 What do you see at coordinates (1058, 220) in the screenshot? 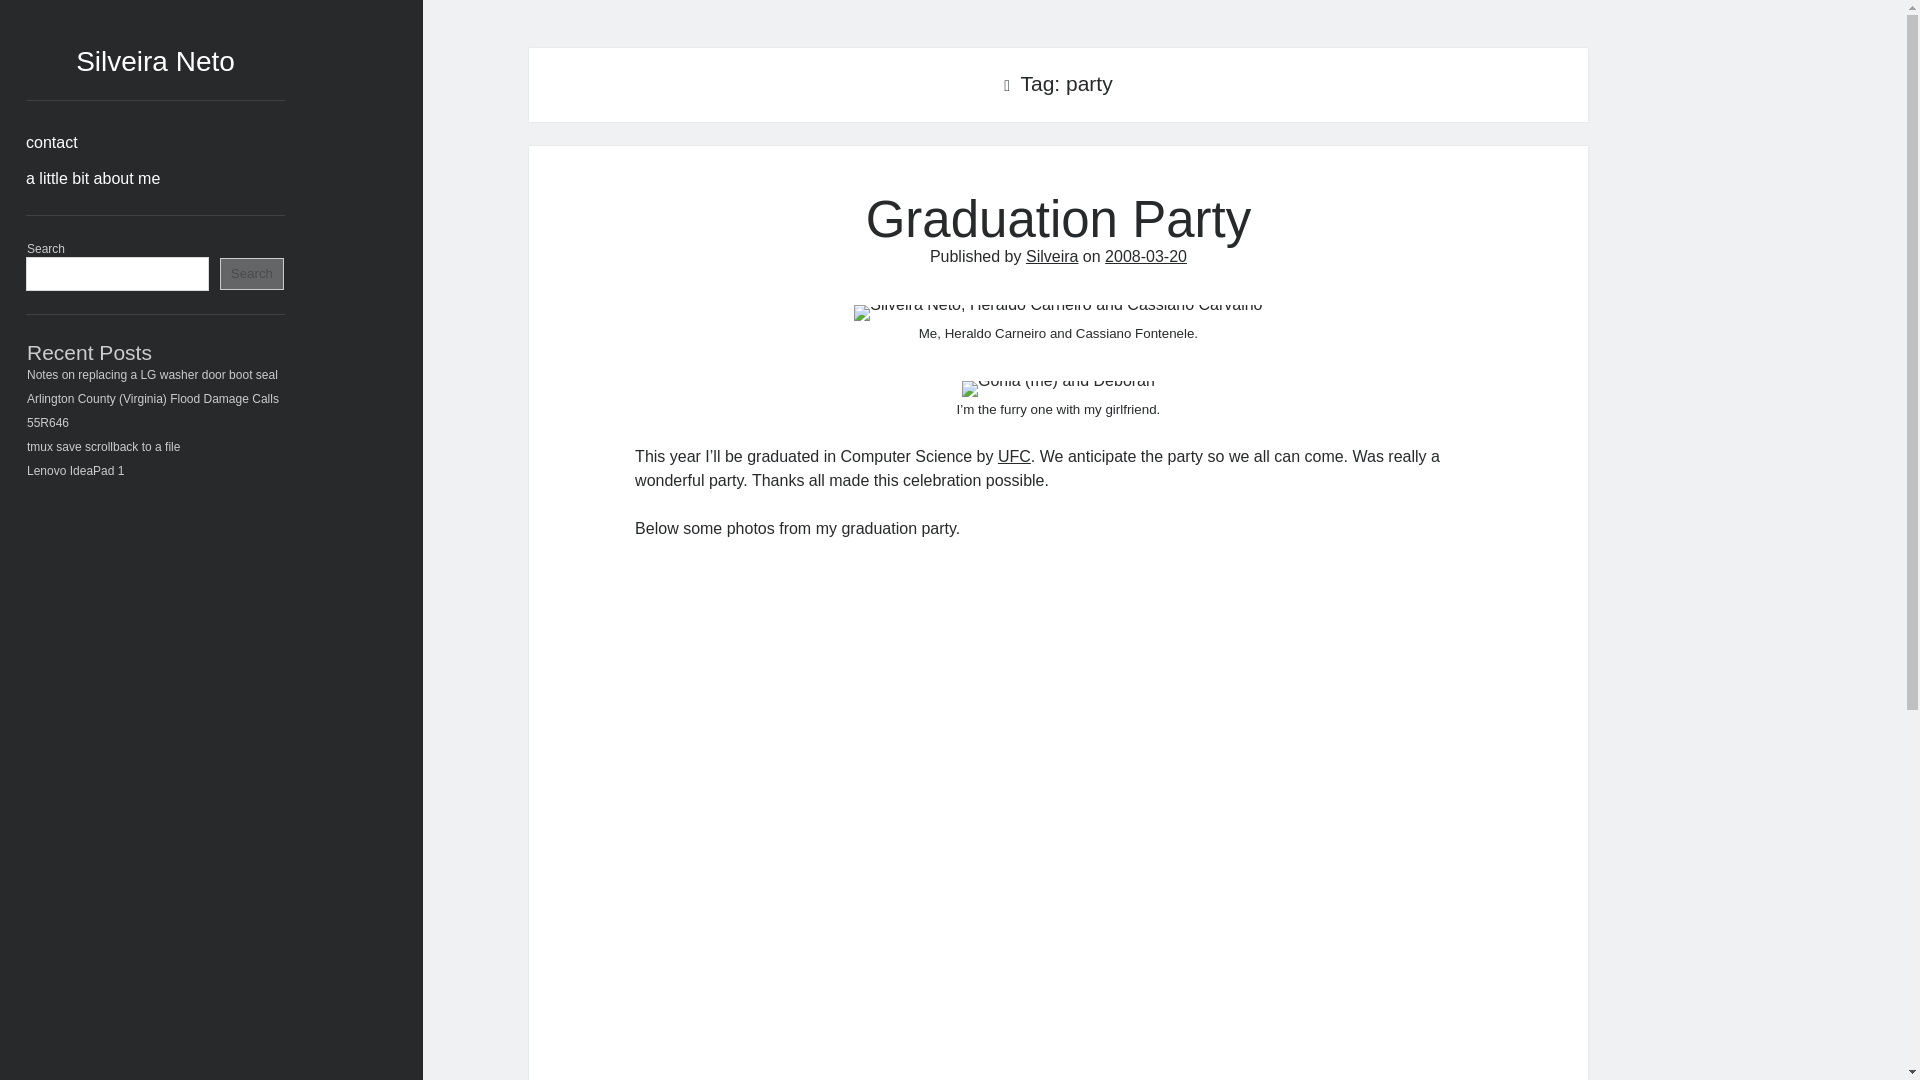
I see `Graduation Party` at bounding box center [1058, 220].